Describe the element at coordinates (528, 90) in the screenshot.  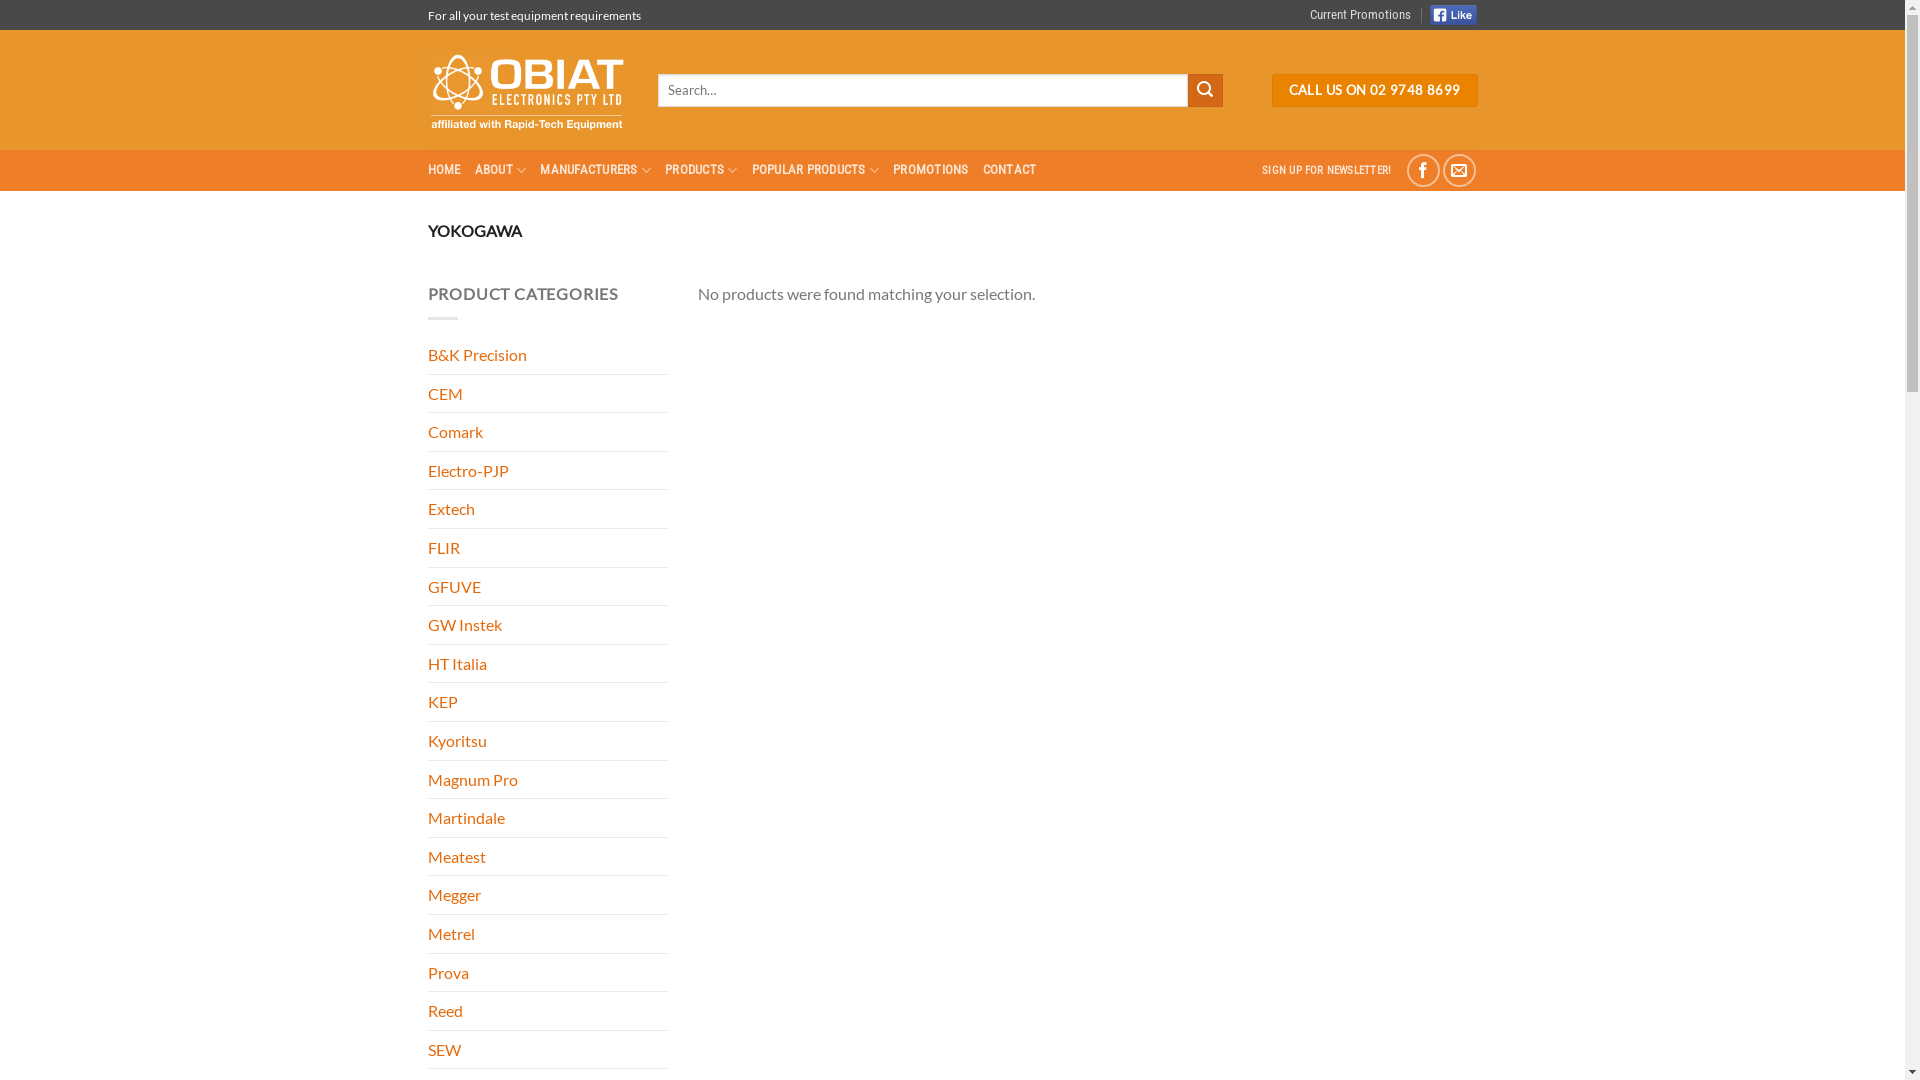
I see `Obiat Electronics - keeping your industry up and running` at that location.